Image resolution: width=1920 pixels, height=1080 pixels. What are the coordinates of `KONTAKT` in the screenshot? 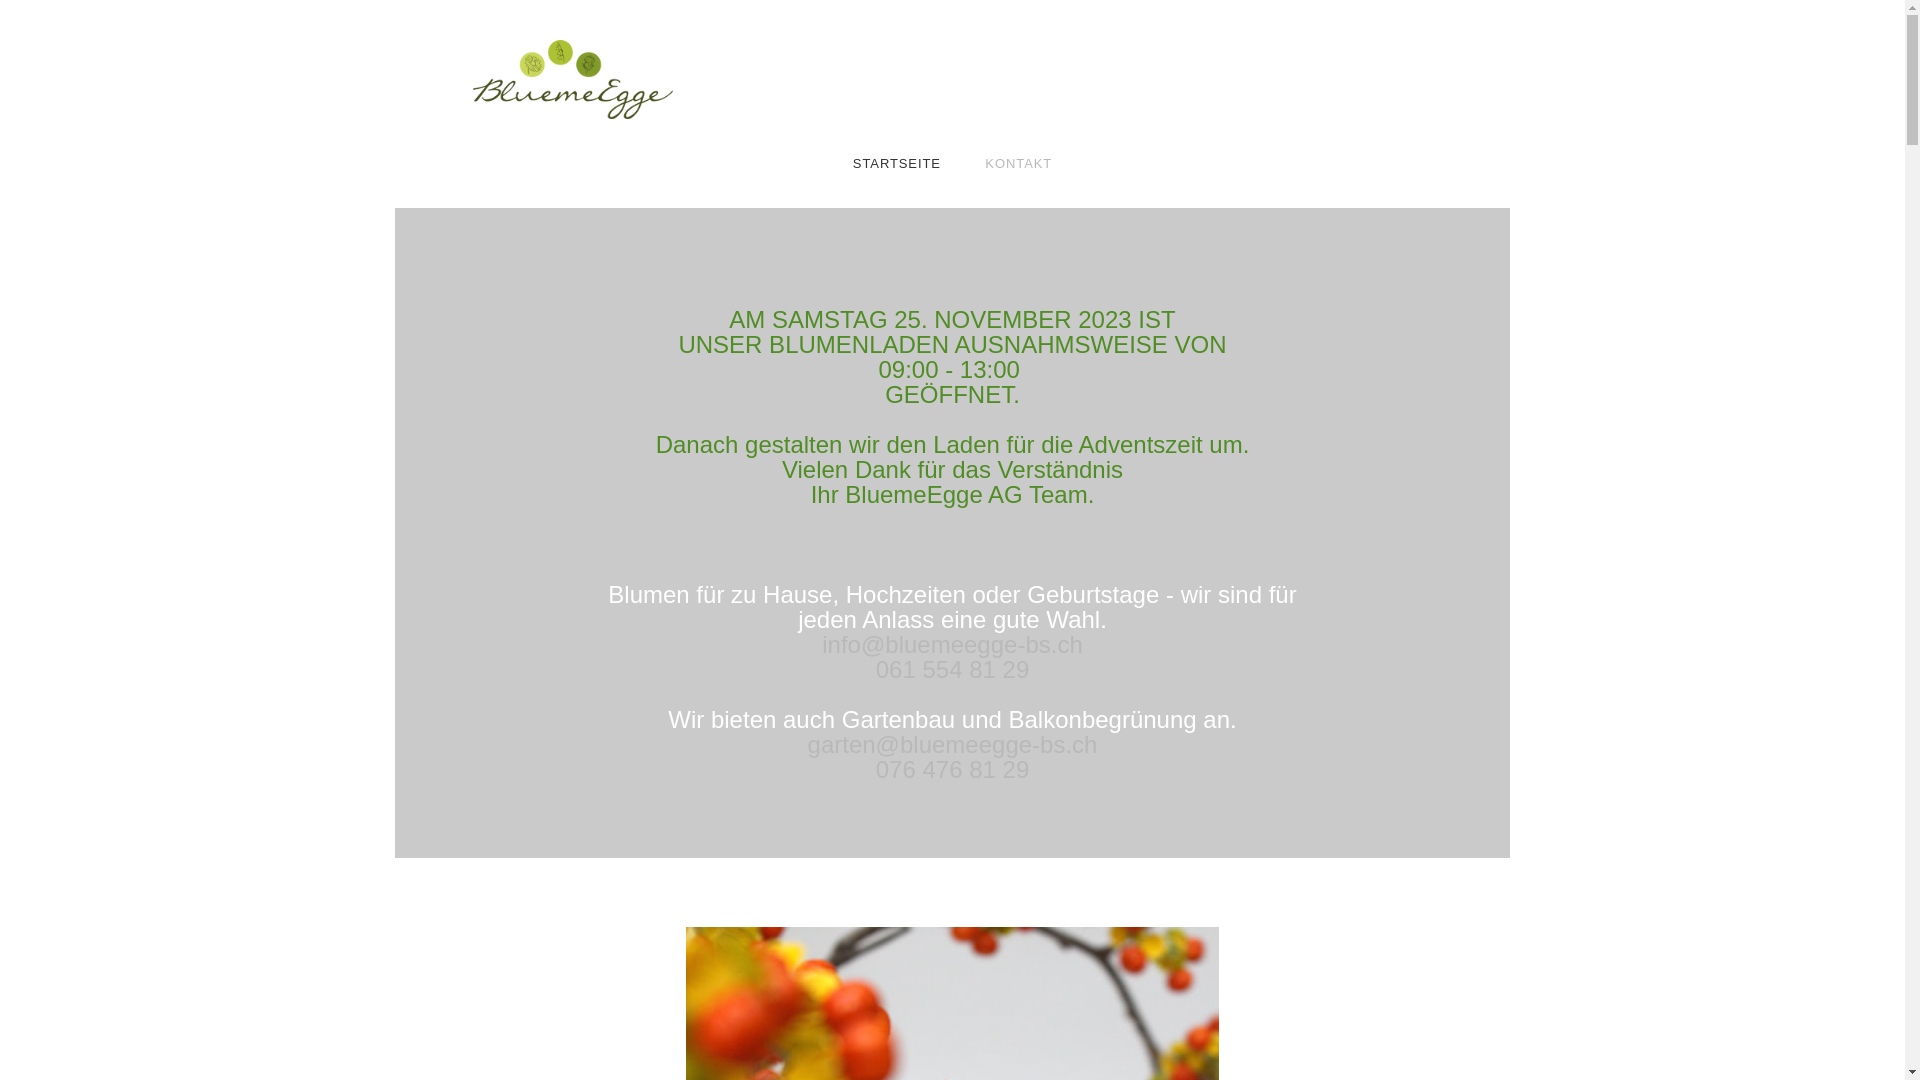 It's located at (1018, 164).